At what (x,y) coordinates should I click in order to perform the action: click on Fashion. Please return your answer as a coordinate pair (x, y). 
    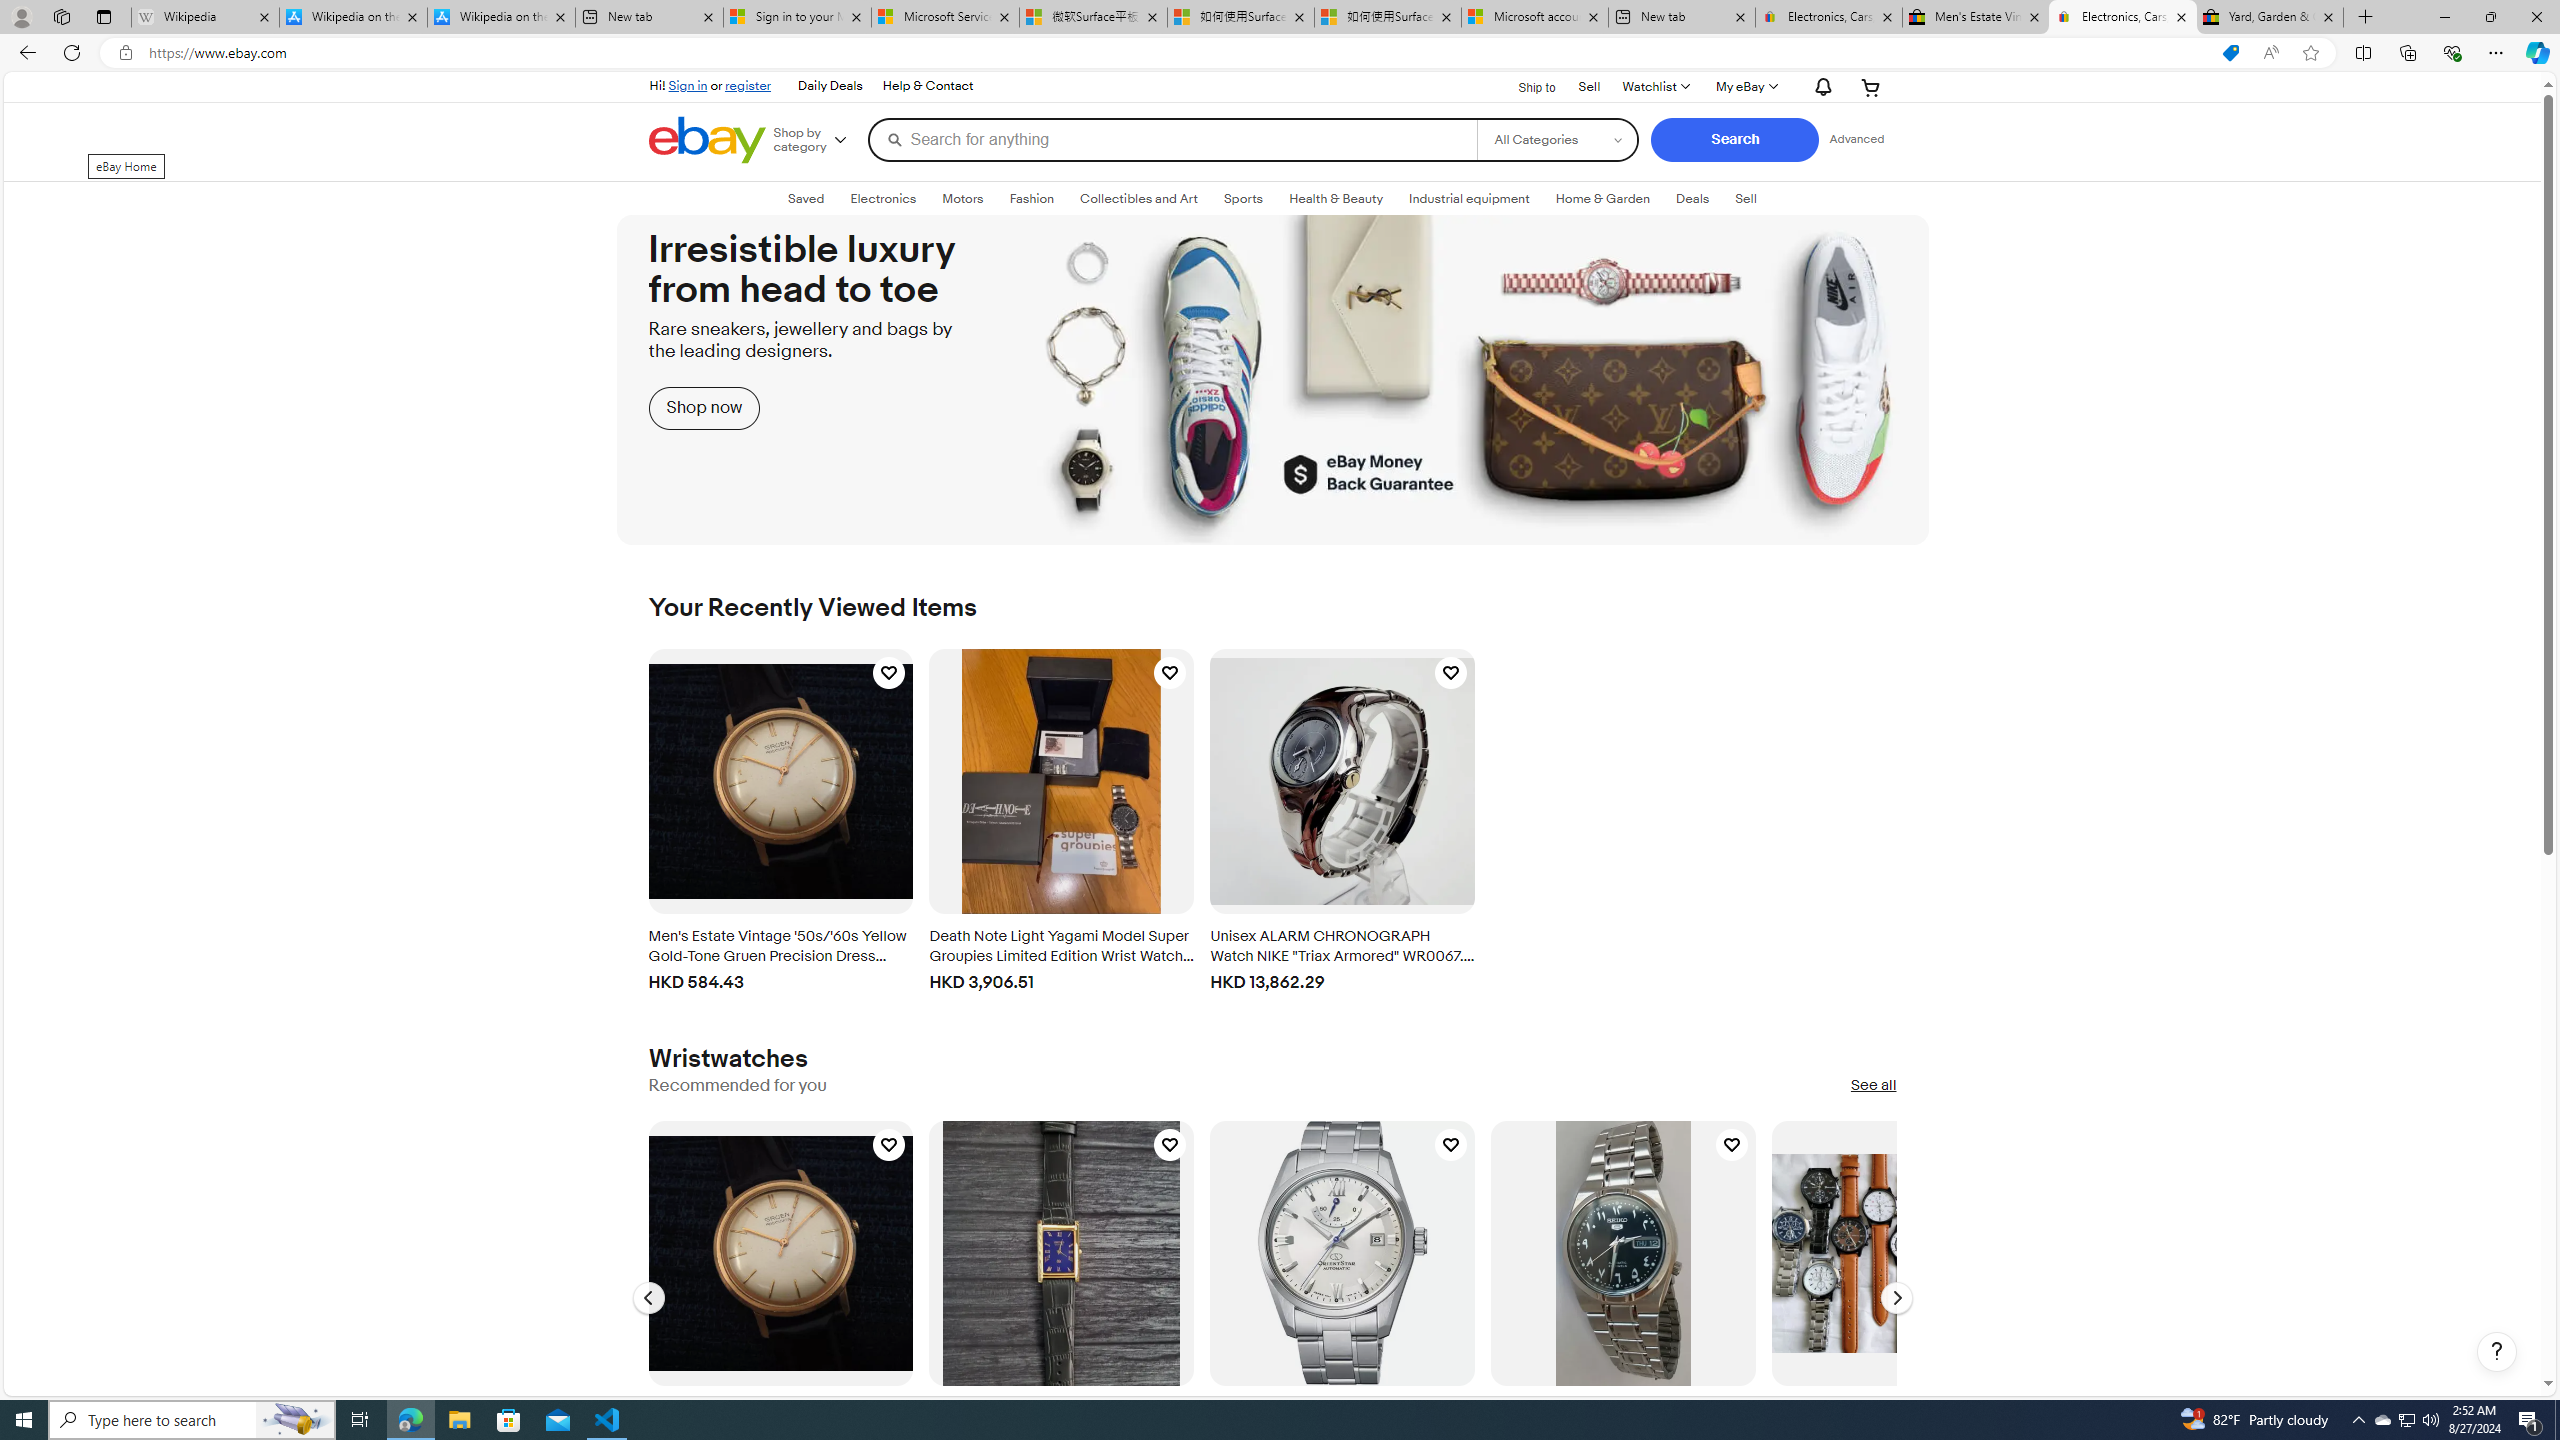
    Looking at the image, I should click on (1031, 199).